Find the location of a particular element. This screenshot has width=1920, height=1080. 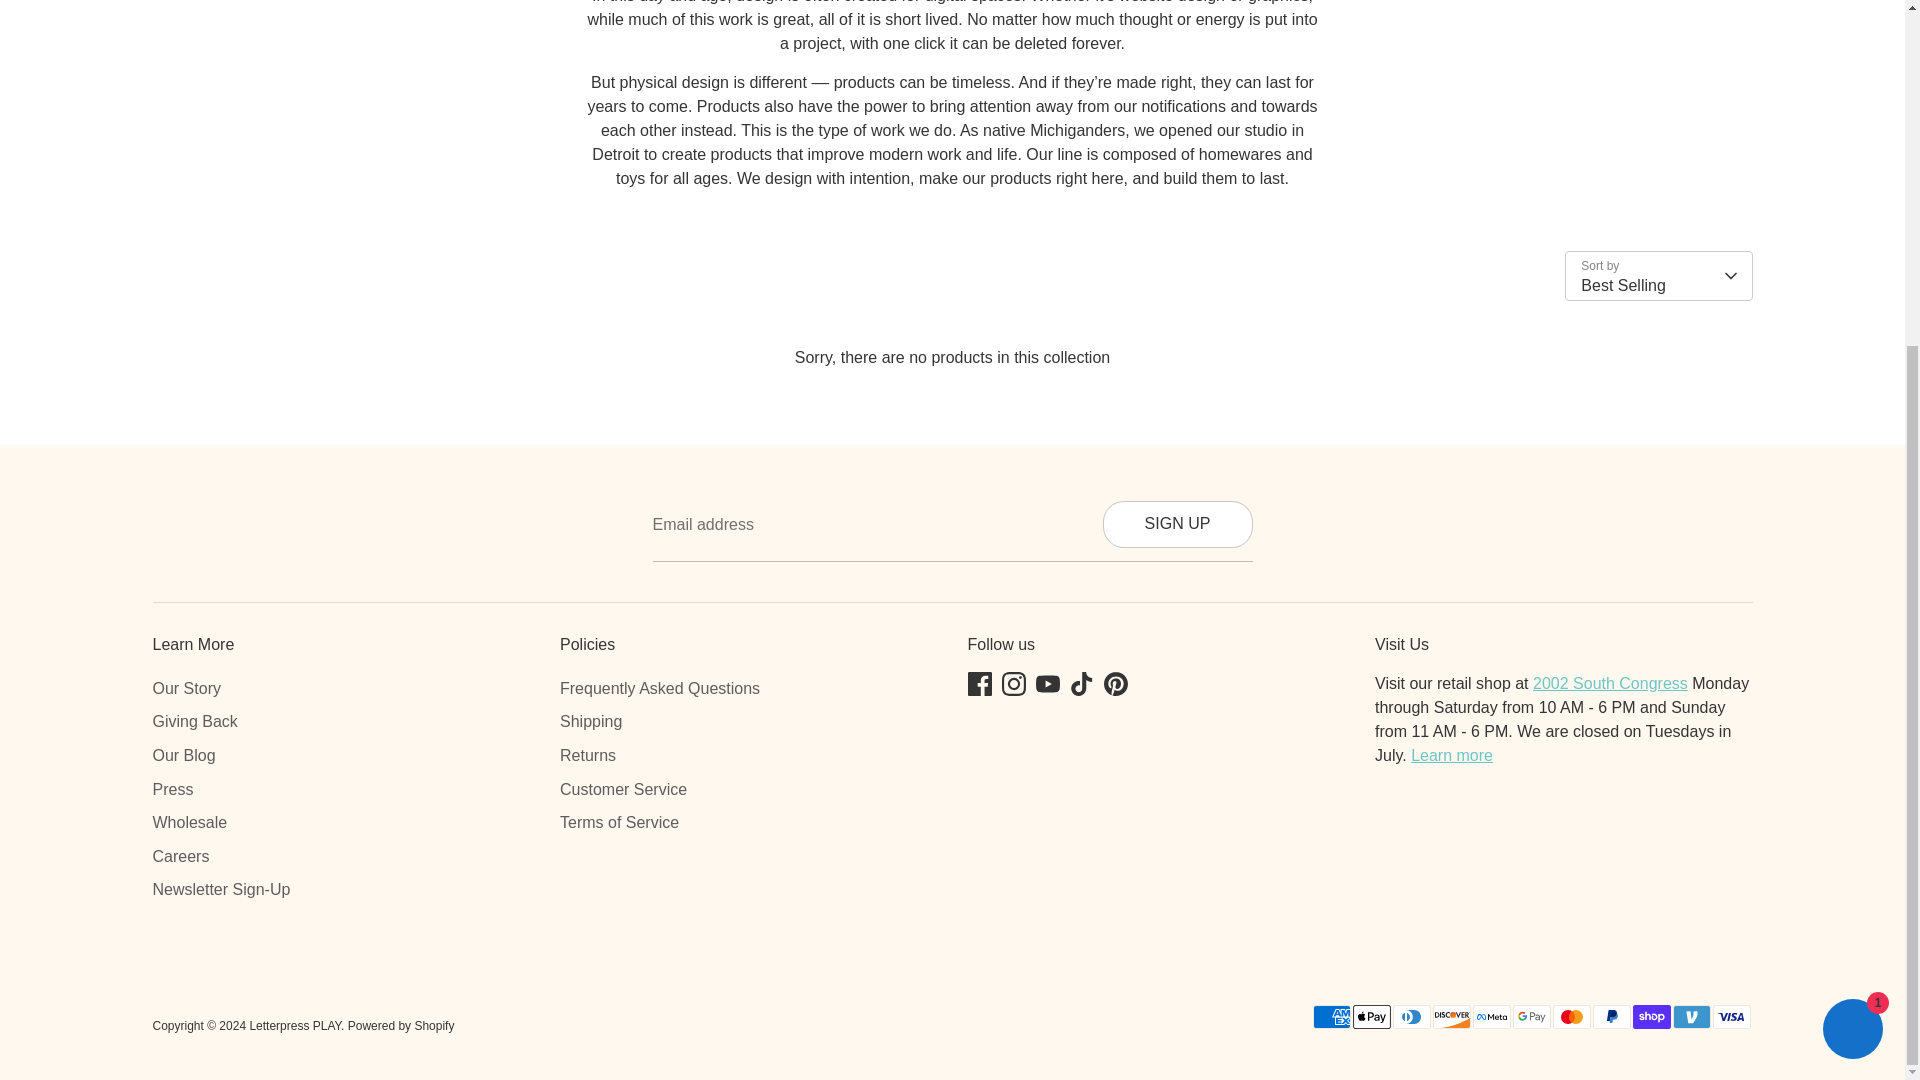

Shopify online store chat is located at coordinates (1852, 533).